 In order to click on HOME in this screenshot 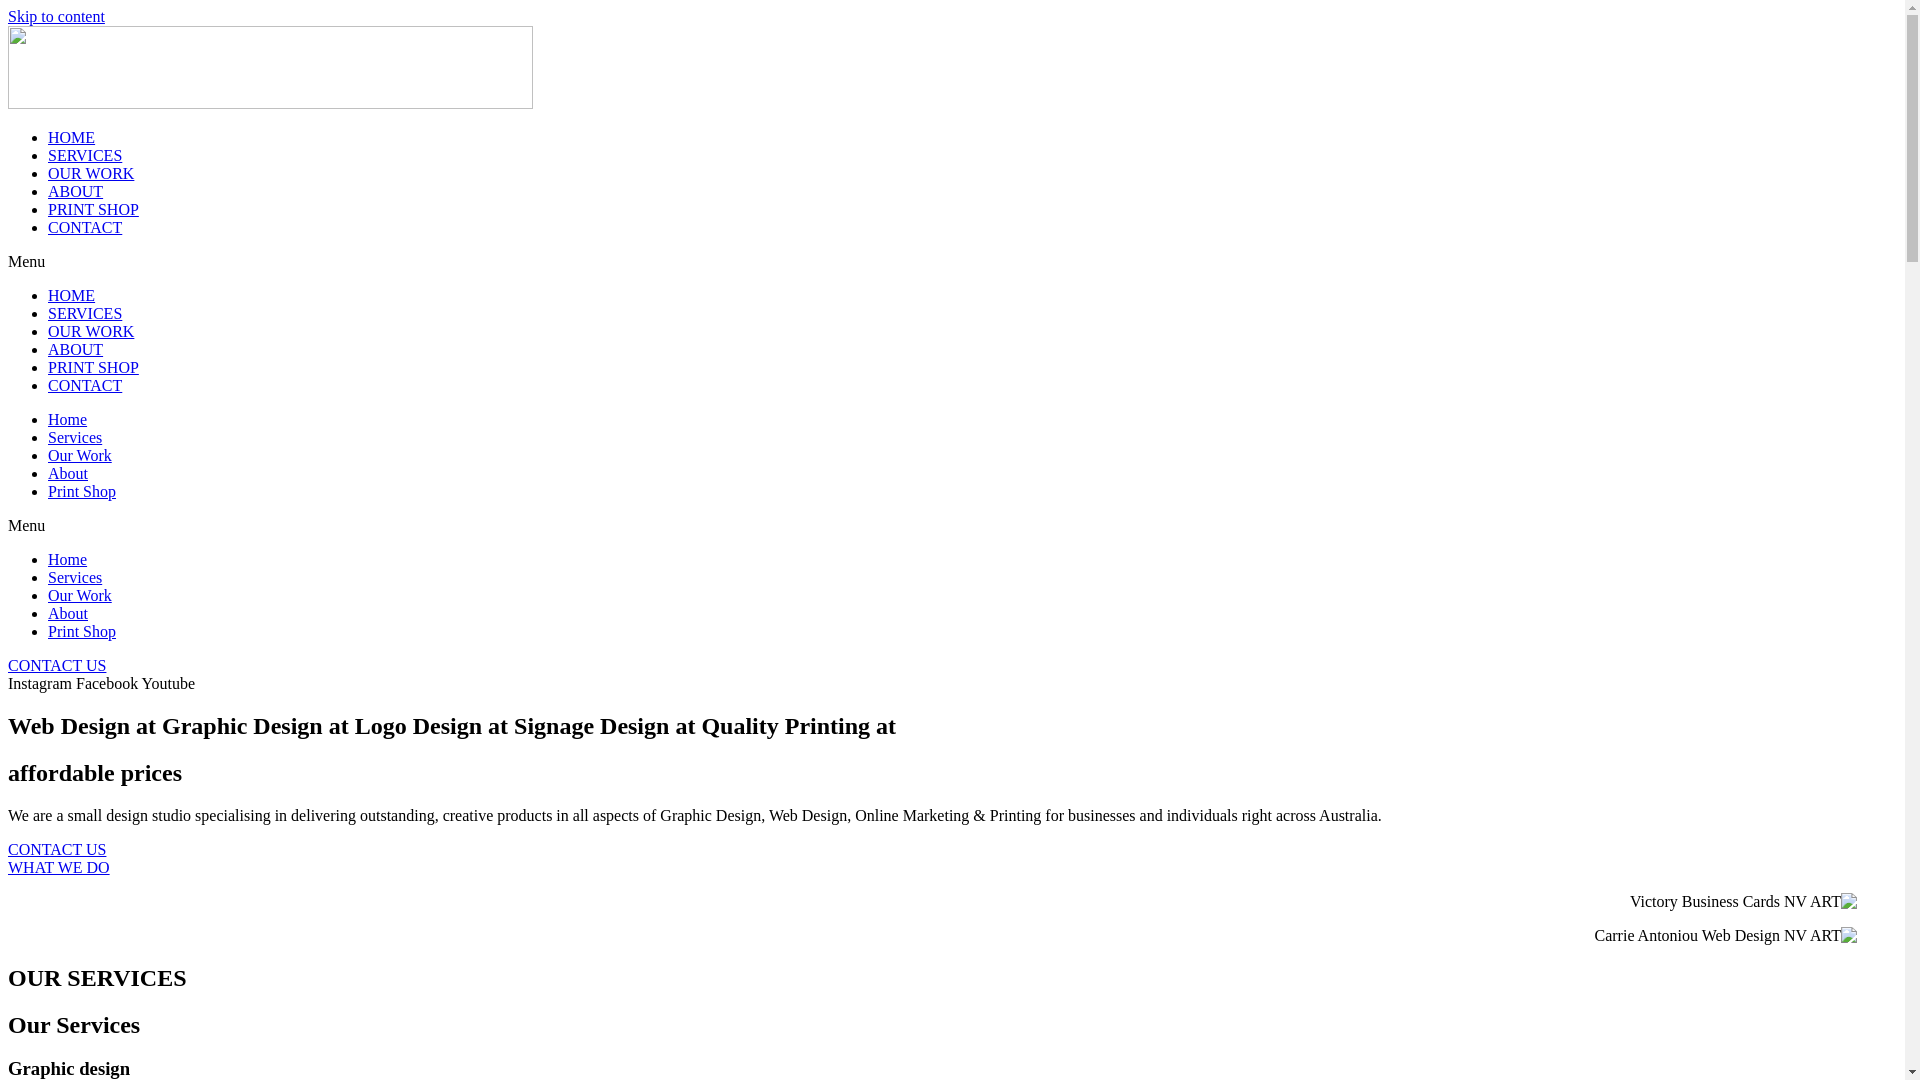, I will do `click(72, 296)`.